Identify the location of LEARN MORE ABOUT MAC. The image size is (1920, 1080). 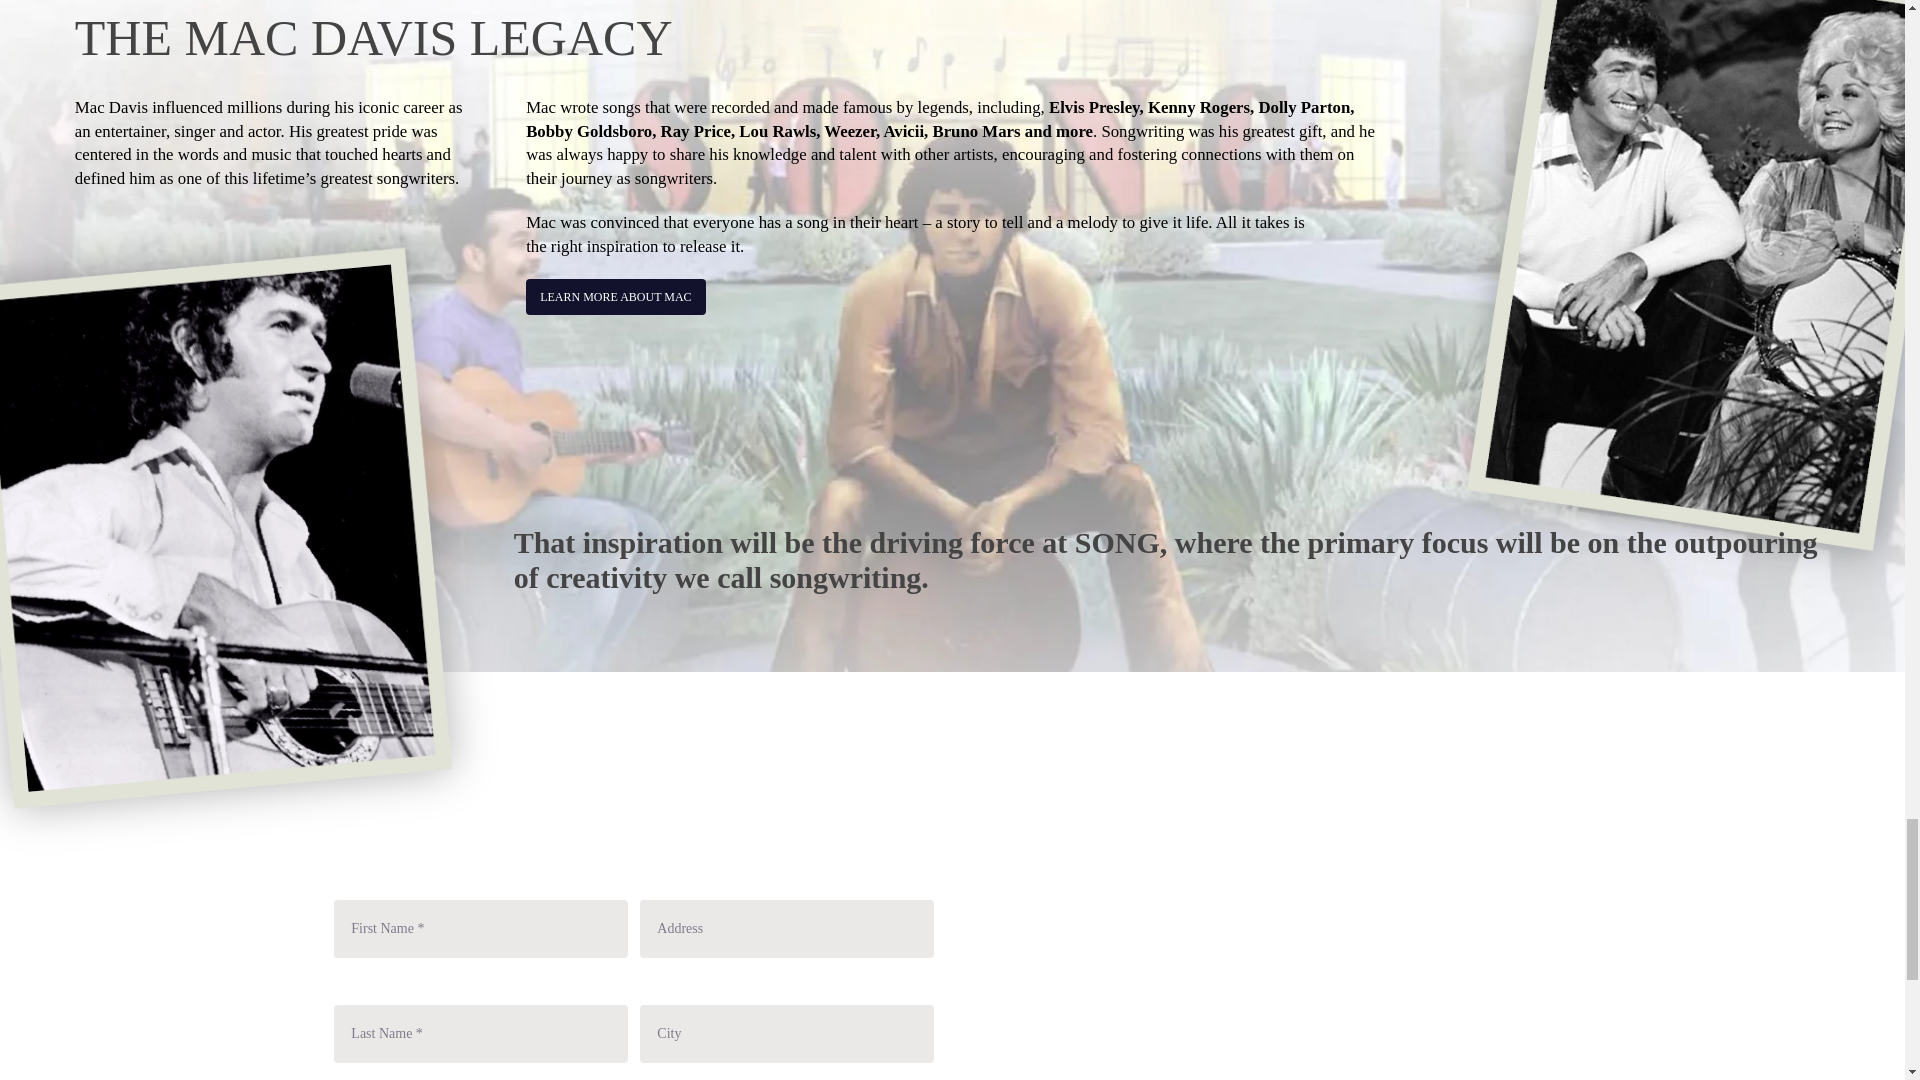
(615, 296).